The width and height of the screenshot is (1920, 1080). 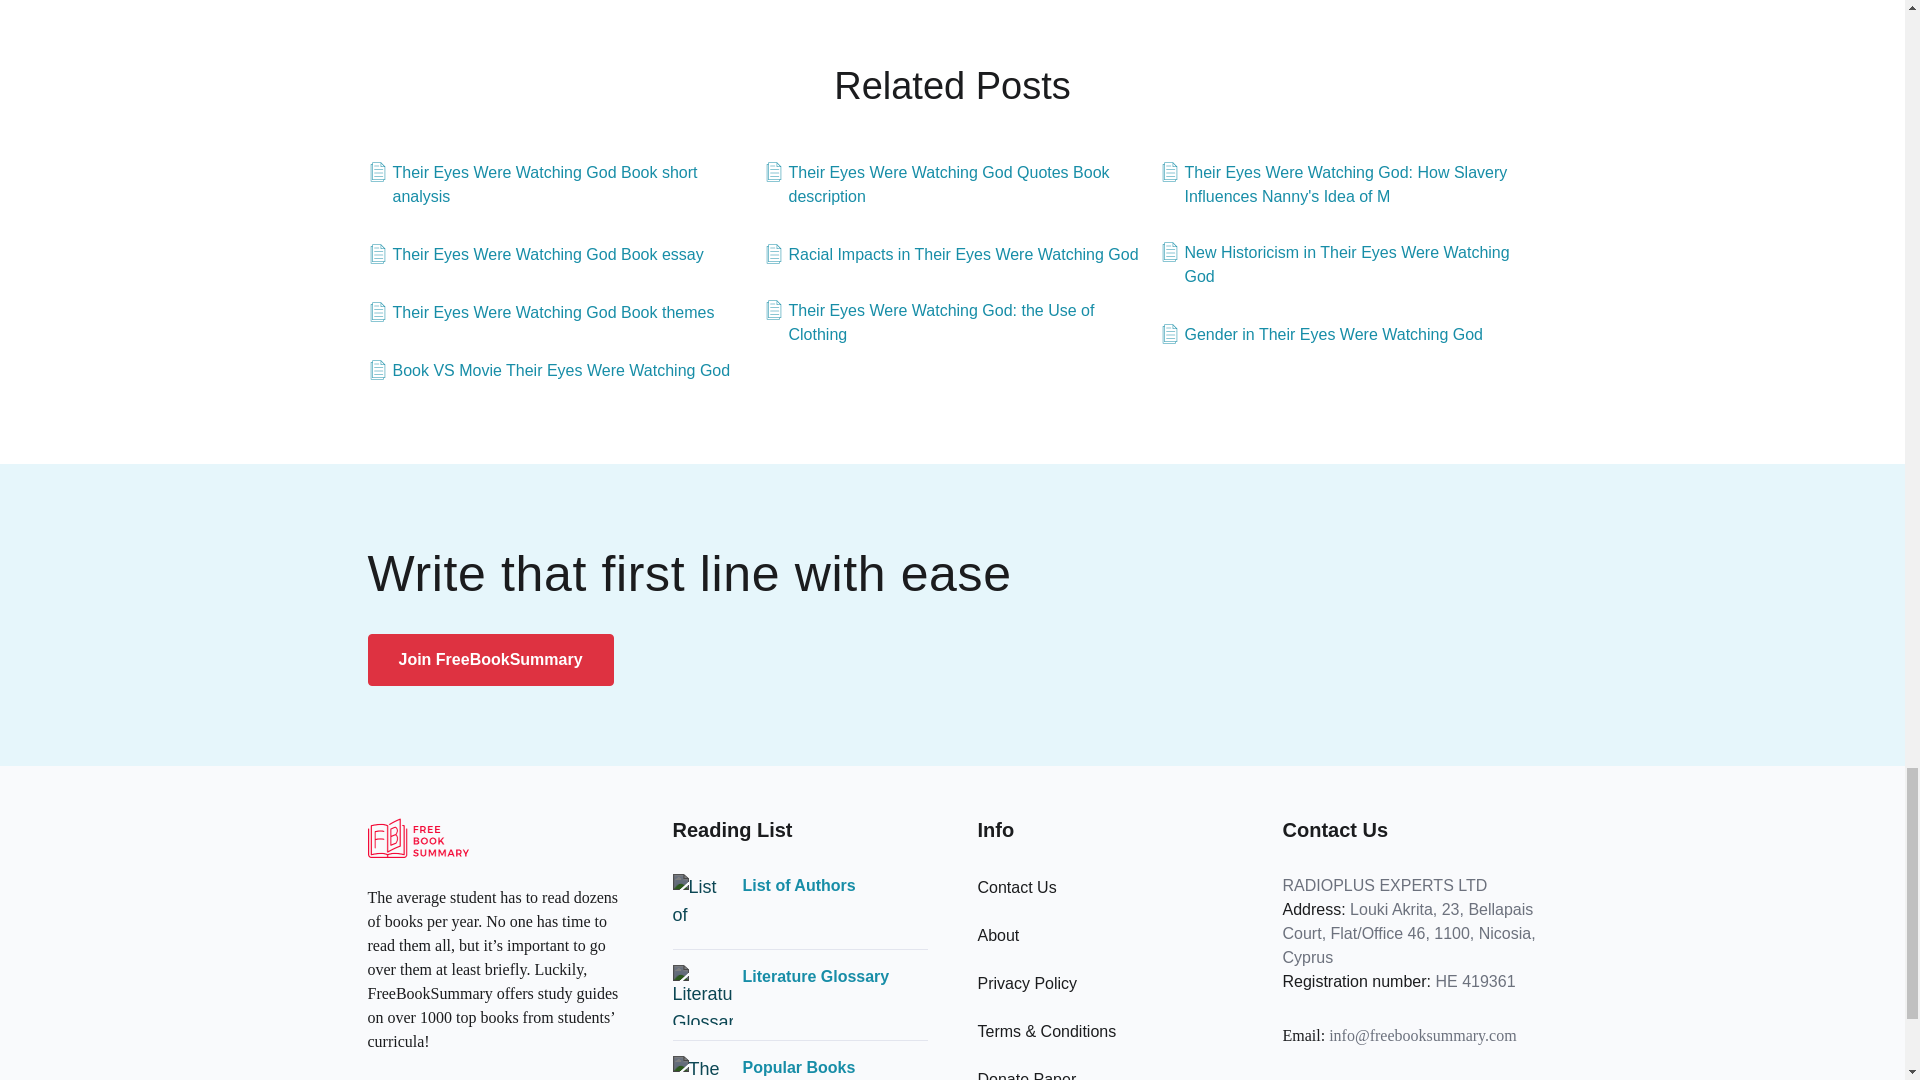 What do you see at coordinates (1322, 334) in the screenshot?
I see `Gender in Their Eyes Were Watching God` at bounding box center [1322, 334].